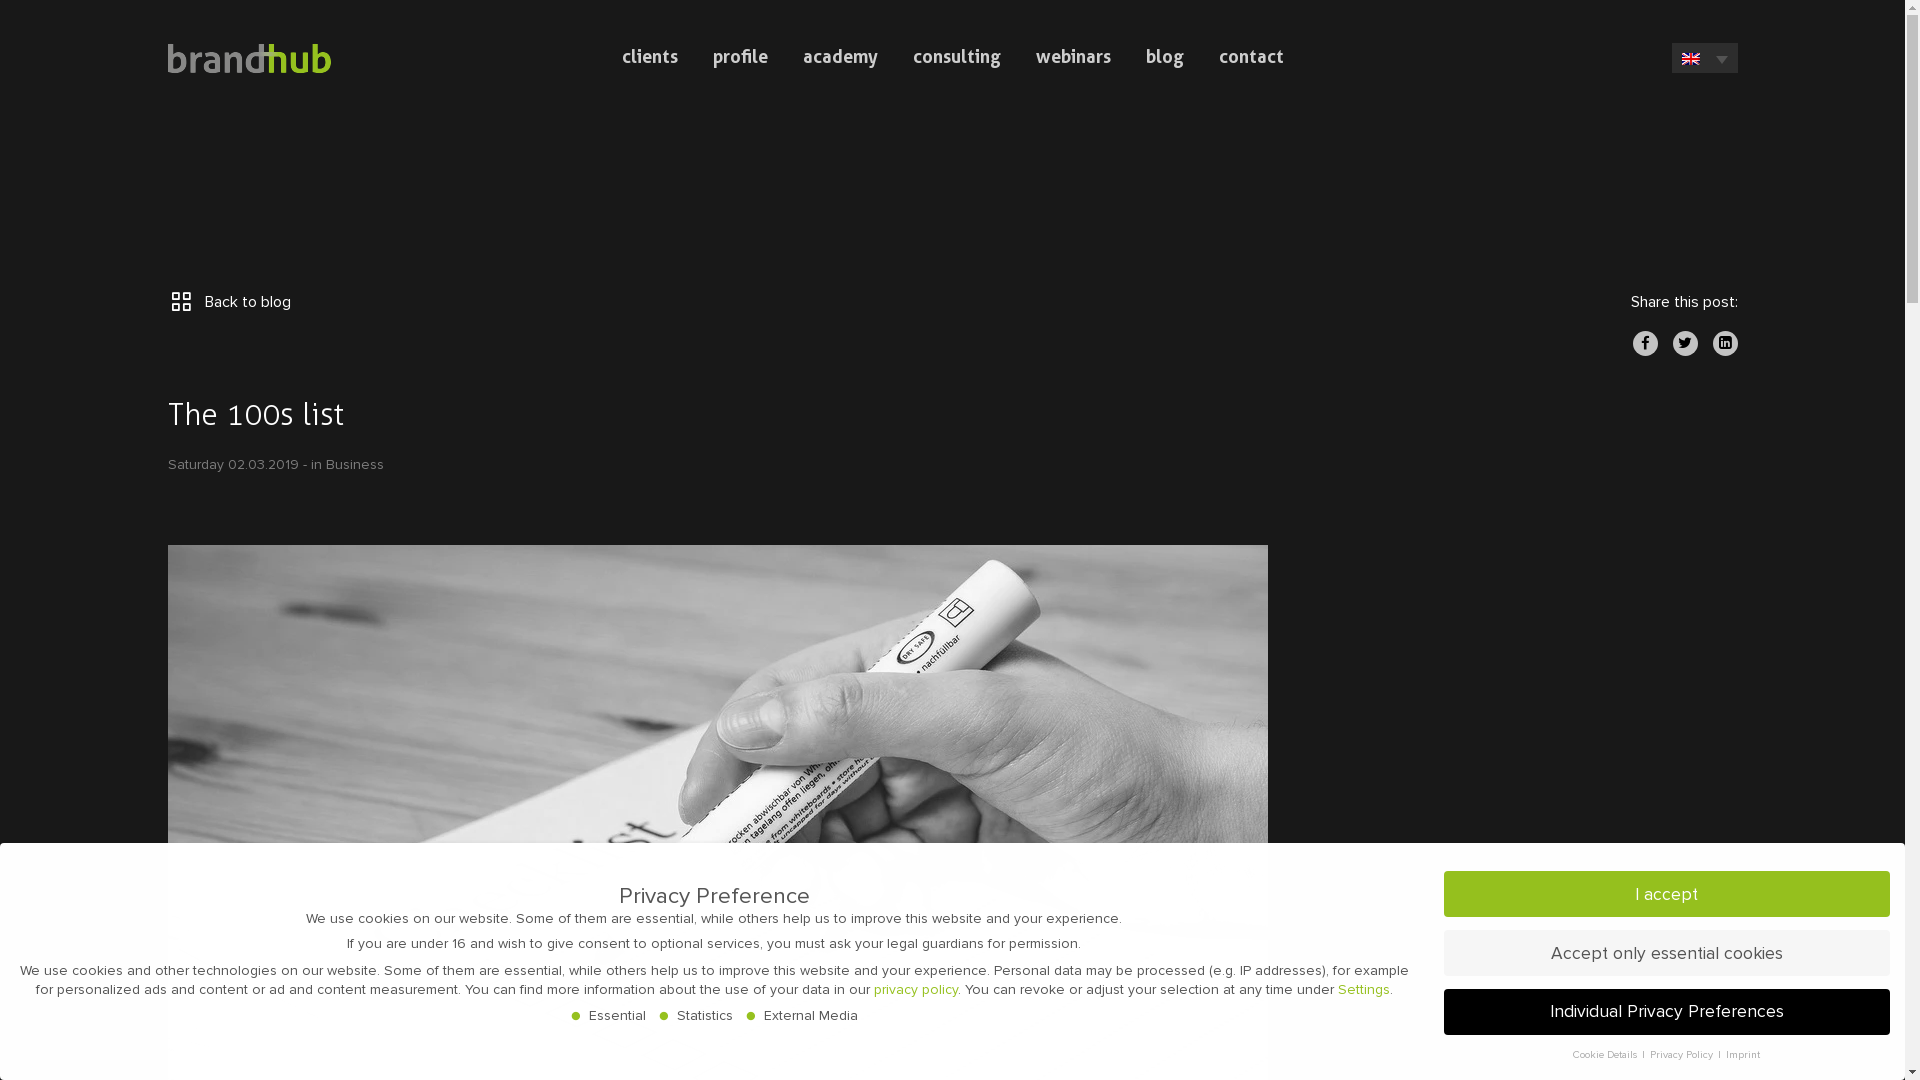 This screenshot has width=1920, height=1080. What do you see at coordinates (230, 302) in the screenshot?
I see `Back to blog` at bounding box center [230, 302].